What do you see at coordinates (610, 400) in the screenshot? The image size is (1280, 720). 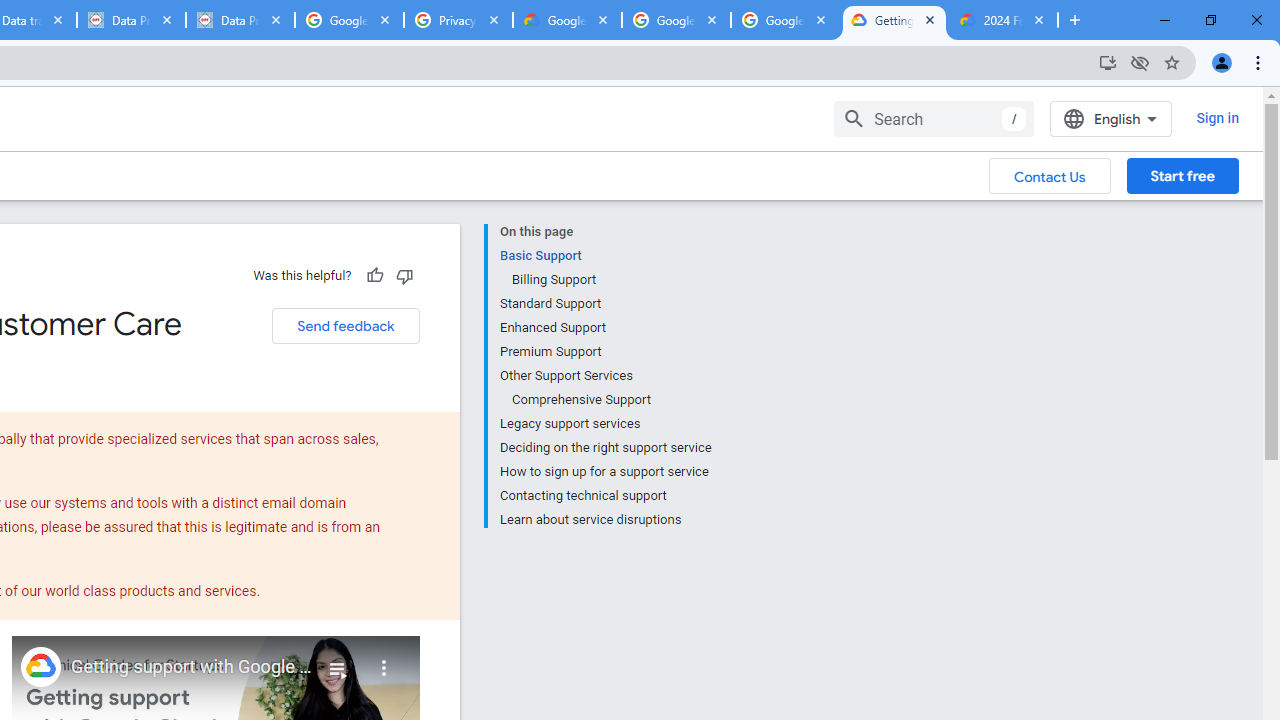 I see `Comprehensive Support` at bounding box center [610, 400].